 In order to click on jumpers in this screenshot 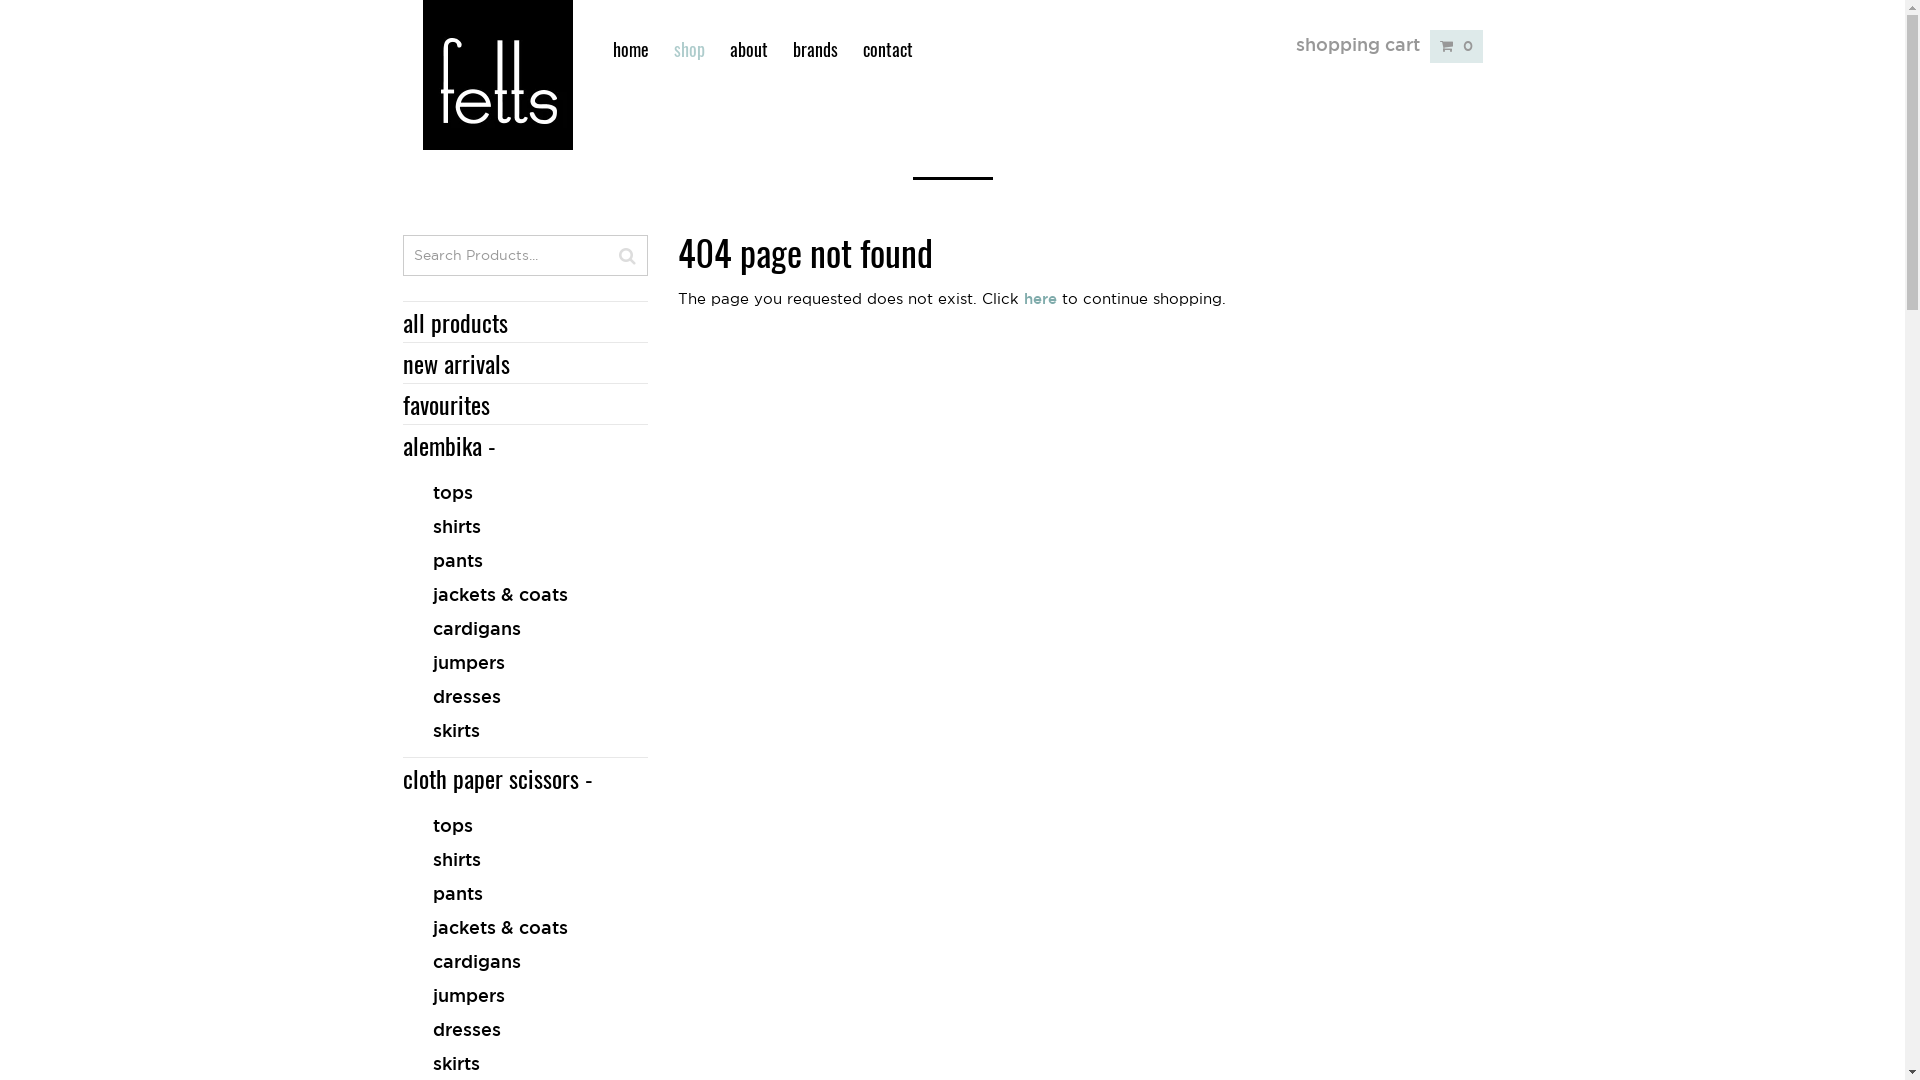, I will do `click(524, 995)`.